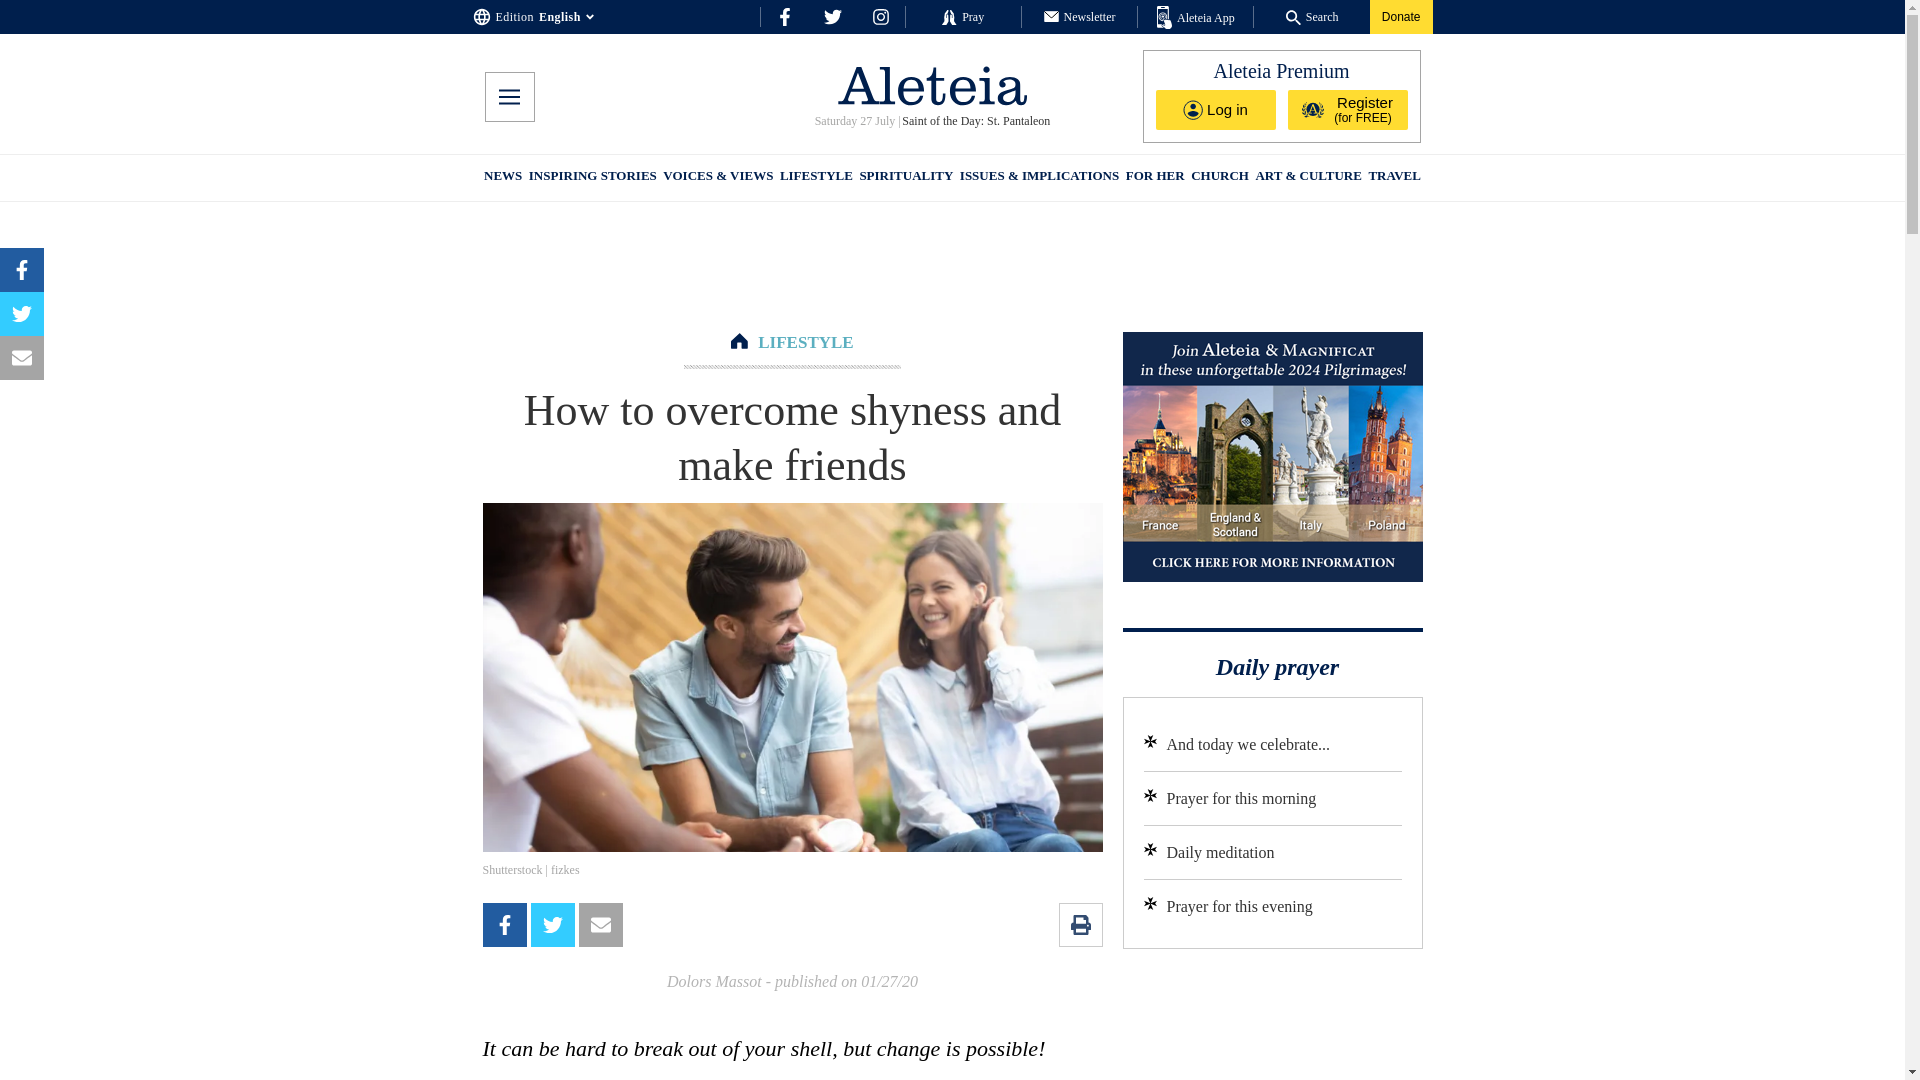 This screenshot has height=1080, width=1920. Describe the element at coordinates (714, 982) in the screenshot. I see `Dolors Massot` at that location.